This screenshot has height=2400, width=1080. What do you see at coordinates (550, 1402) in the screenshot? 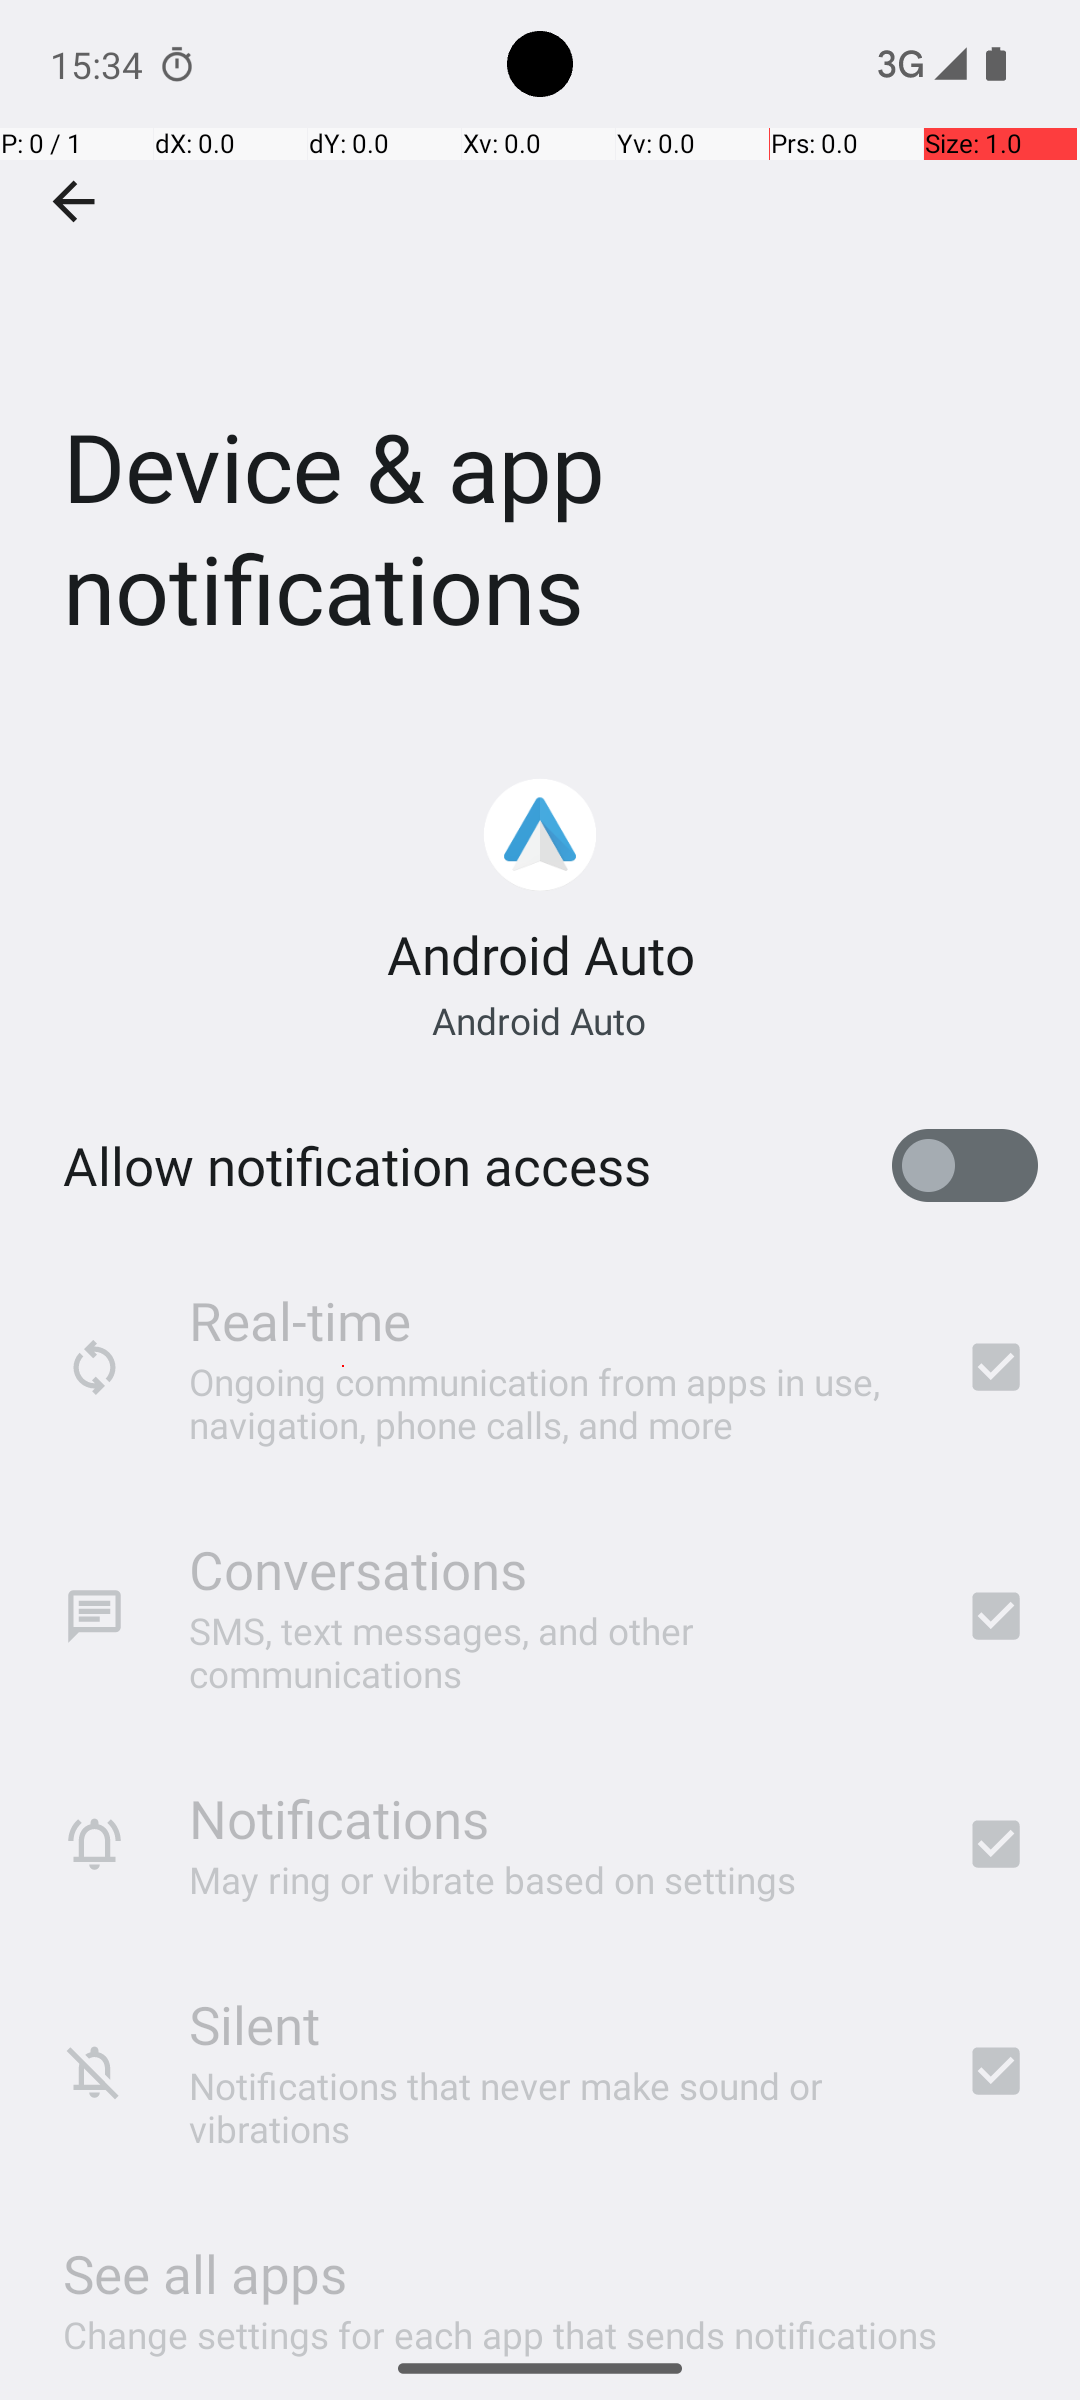
I see `Ongoing communication from apps in use, navigation, phone calls, and more` at bounding box center [550, 1402].